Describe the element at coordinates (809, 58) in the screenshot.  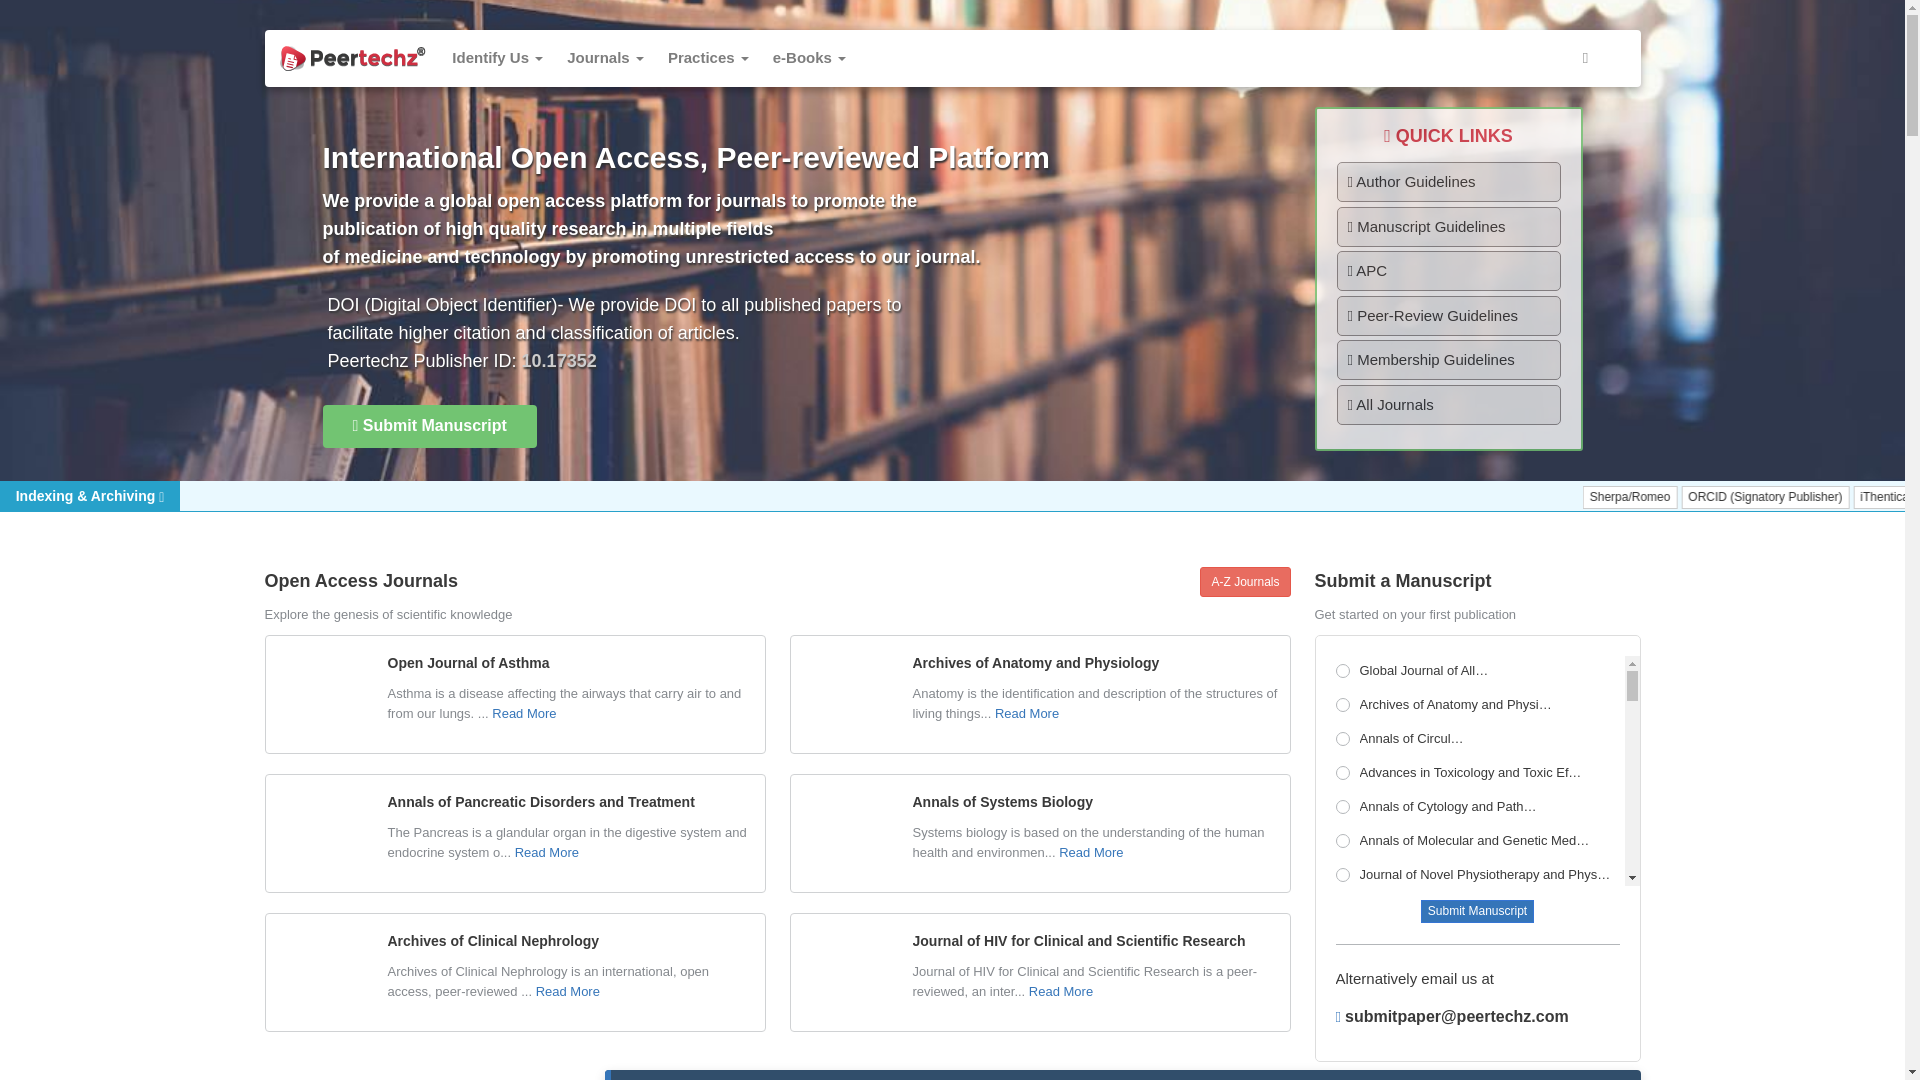
I see `e-Books` at that location.